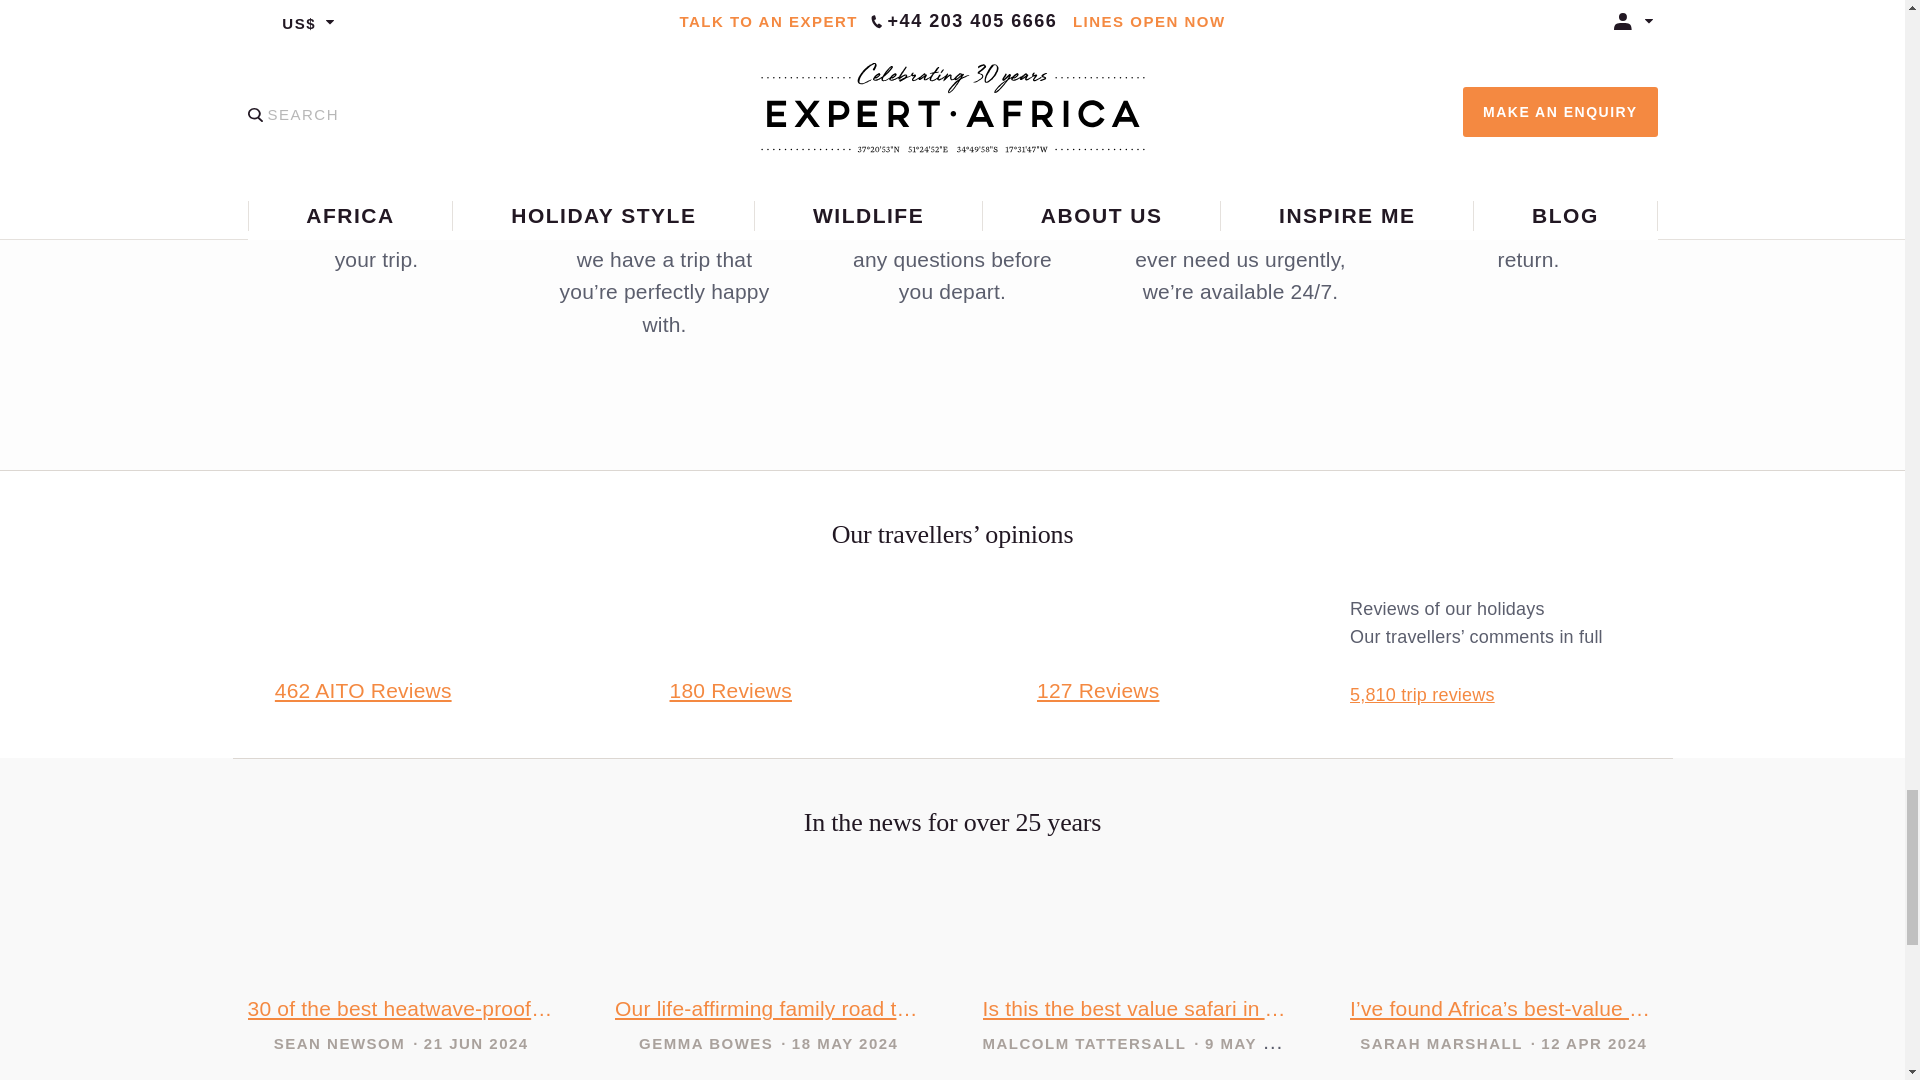  I want to click on Reviews on Facebook, so click(730, 690).